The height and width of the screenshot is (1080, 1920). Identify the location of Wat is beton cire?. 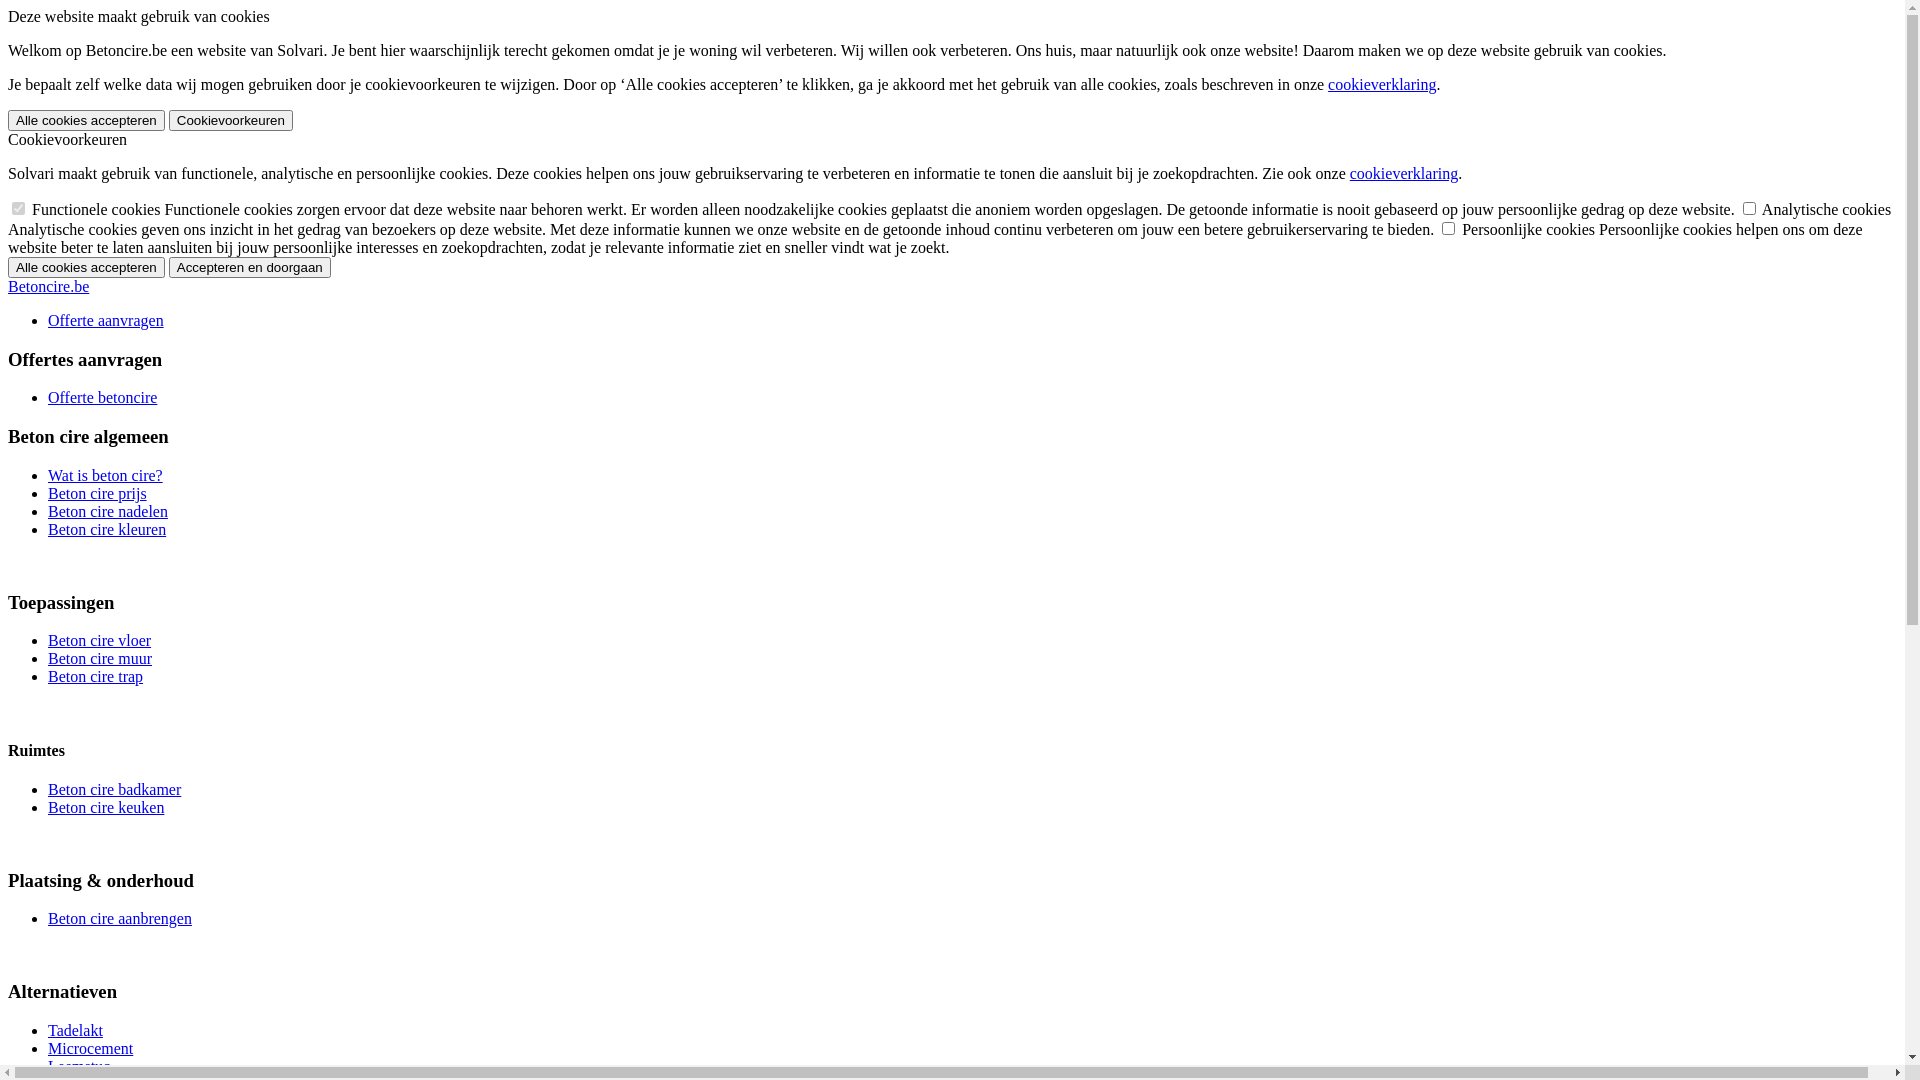
(106, 476).